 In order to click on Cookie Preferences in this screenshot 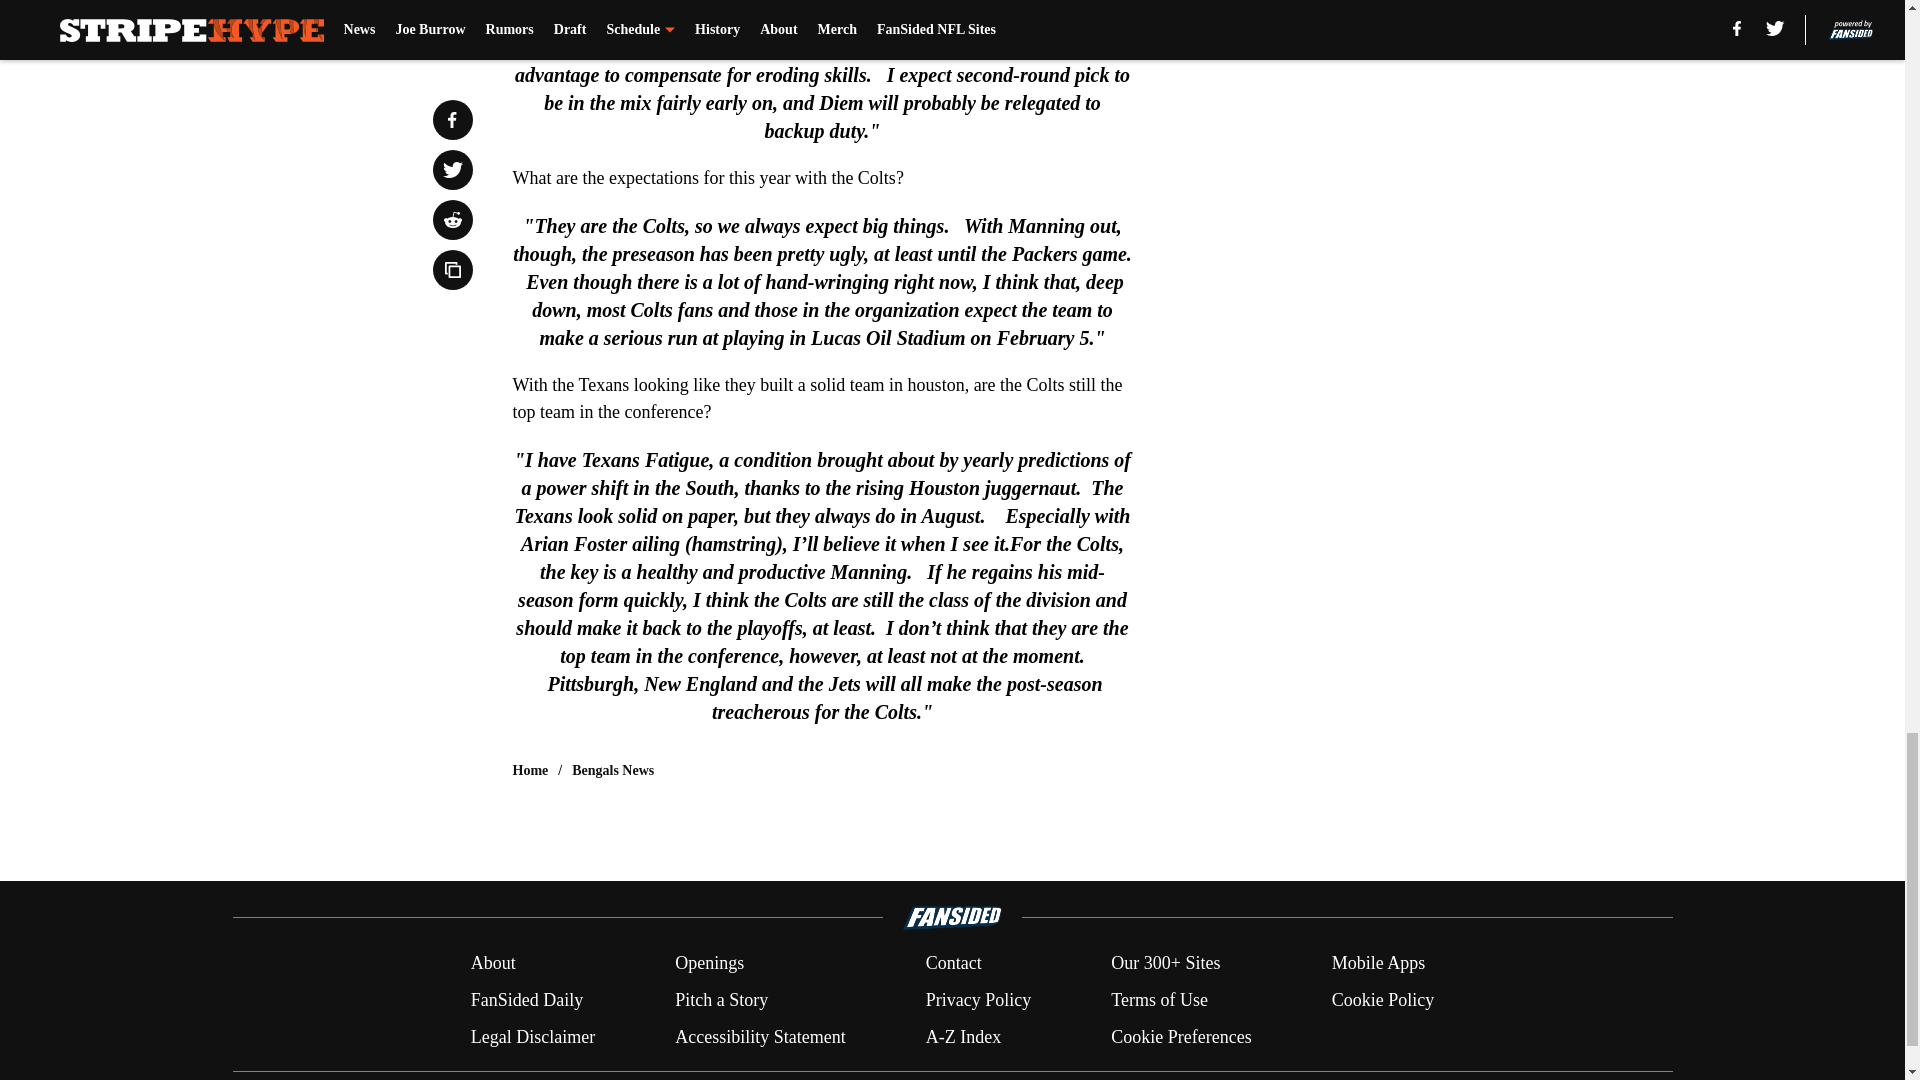, I will do `click(1181, 1036)`.